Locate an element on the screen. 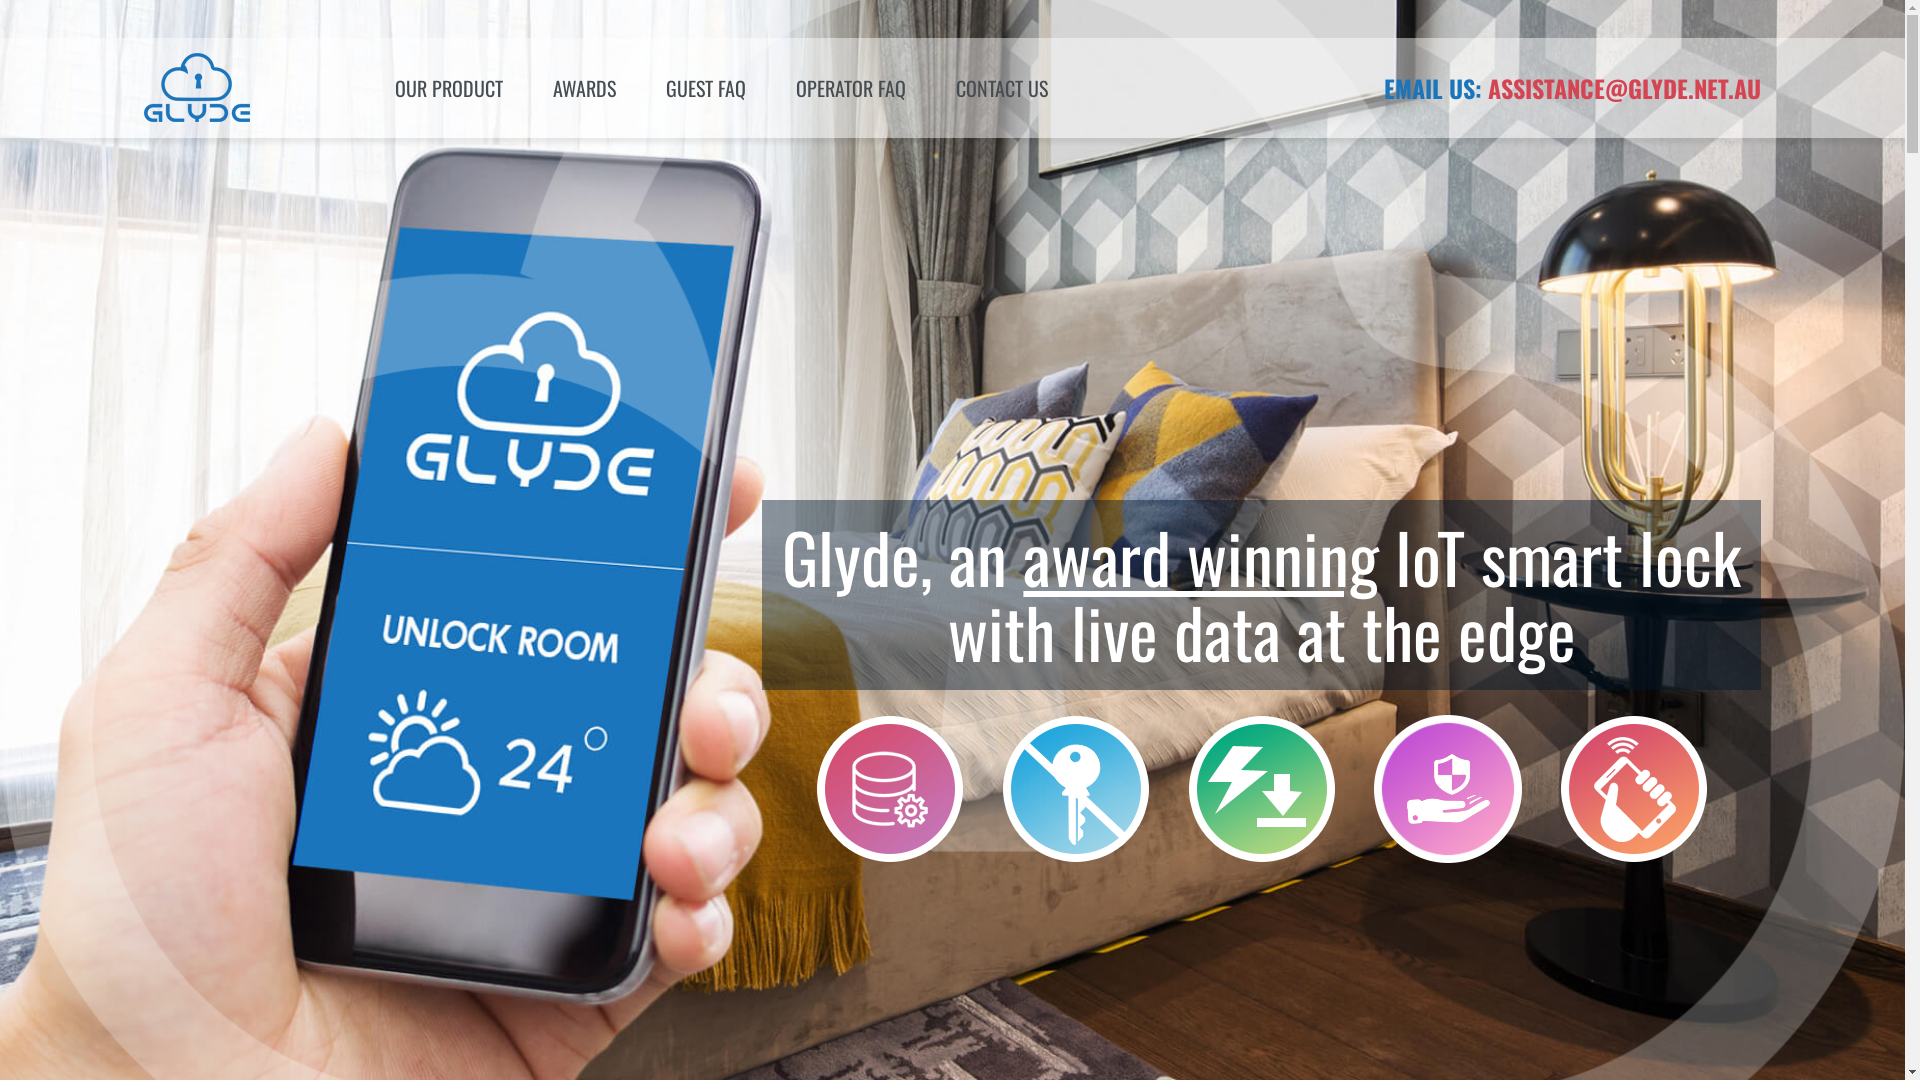 The height and width of the screenshot is (1080, 1920). GUEST FAQ is located at coordinates (706, 88).